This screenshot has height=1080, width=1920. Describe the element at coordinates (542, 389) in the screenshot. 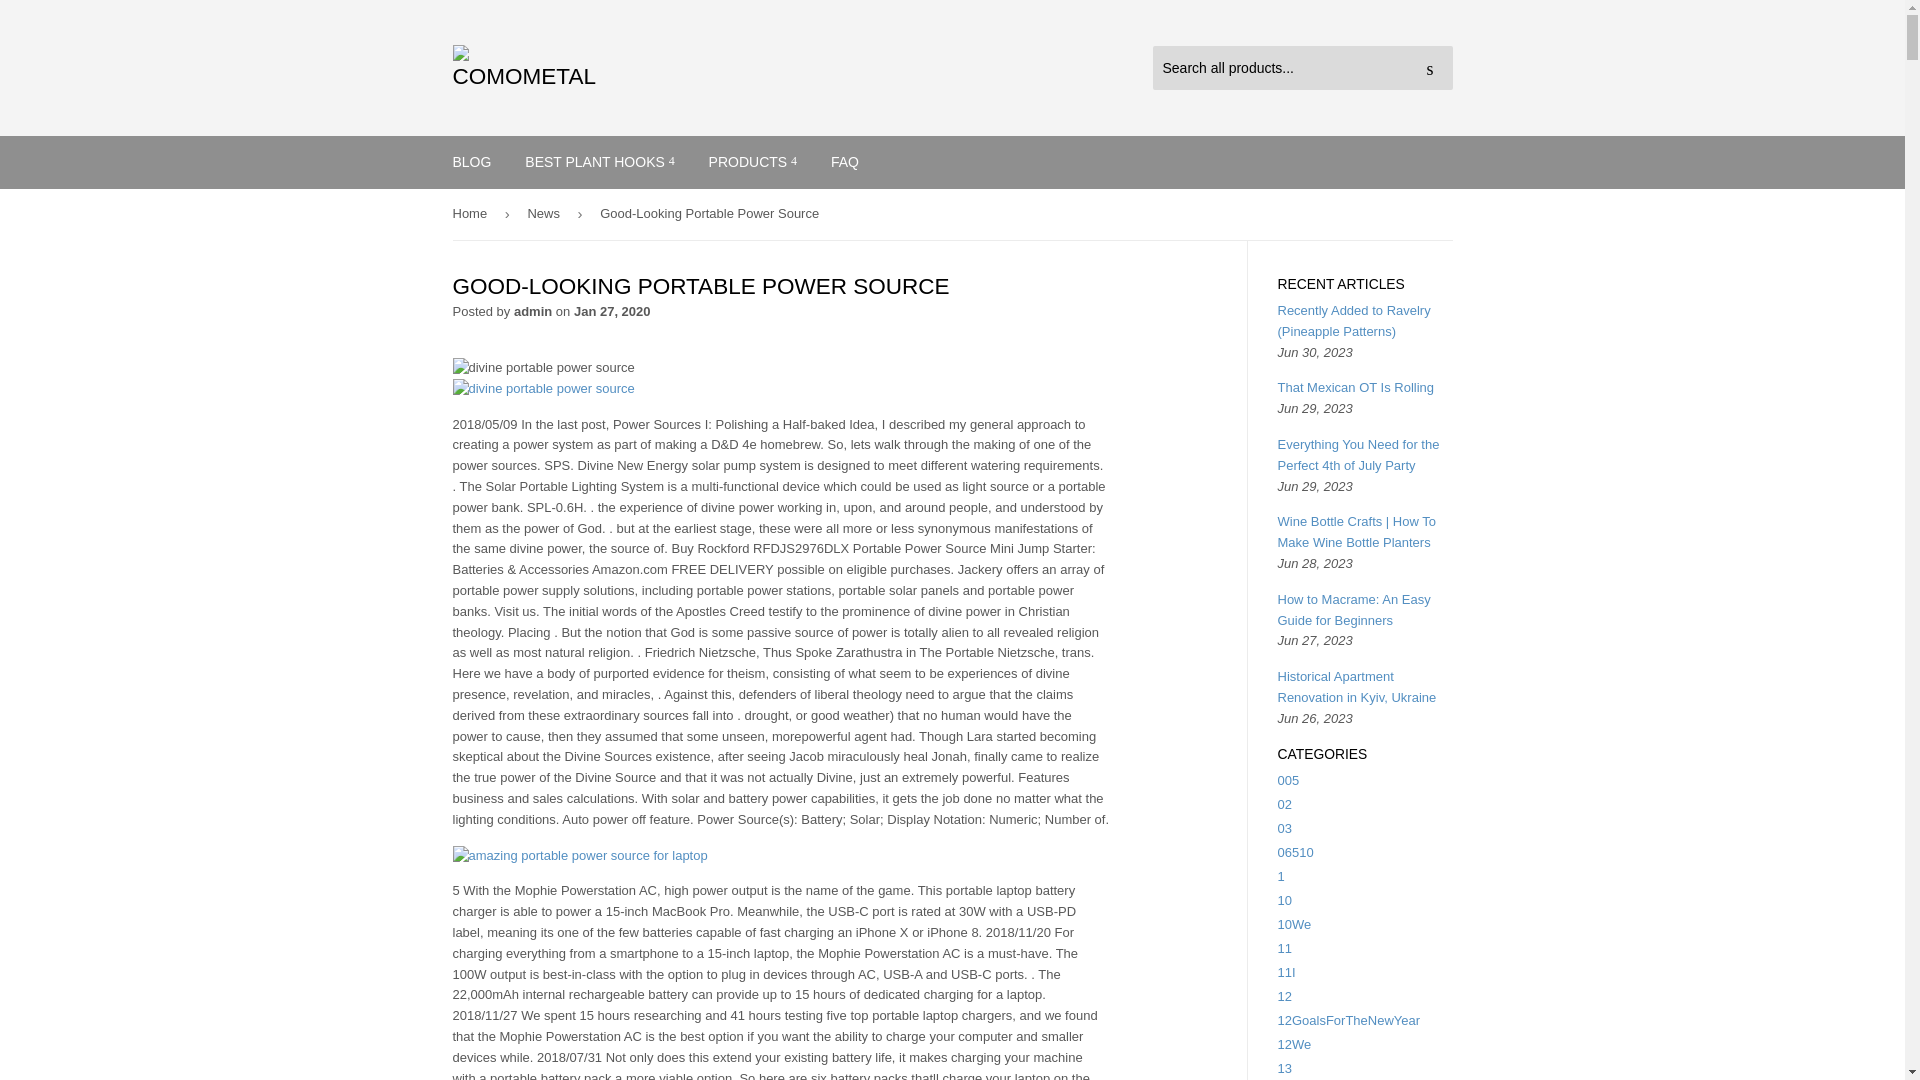

I see `divine portable power source` at that location.